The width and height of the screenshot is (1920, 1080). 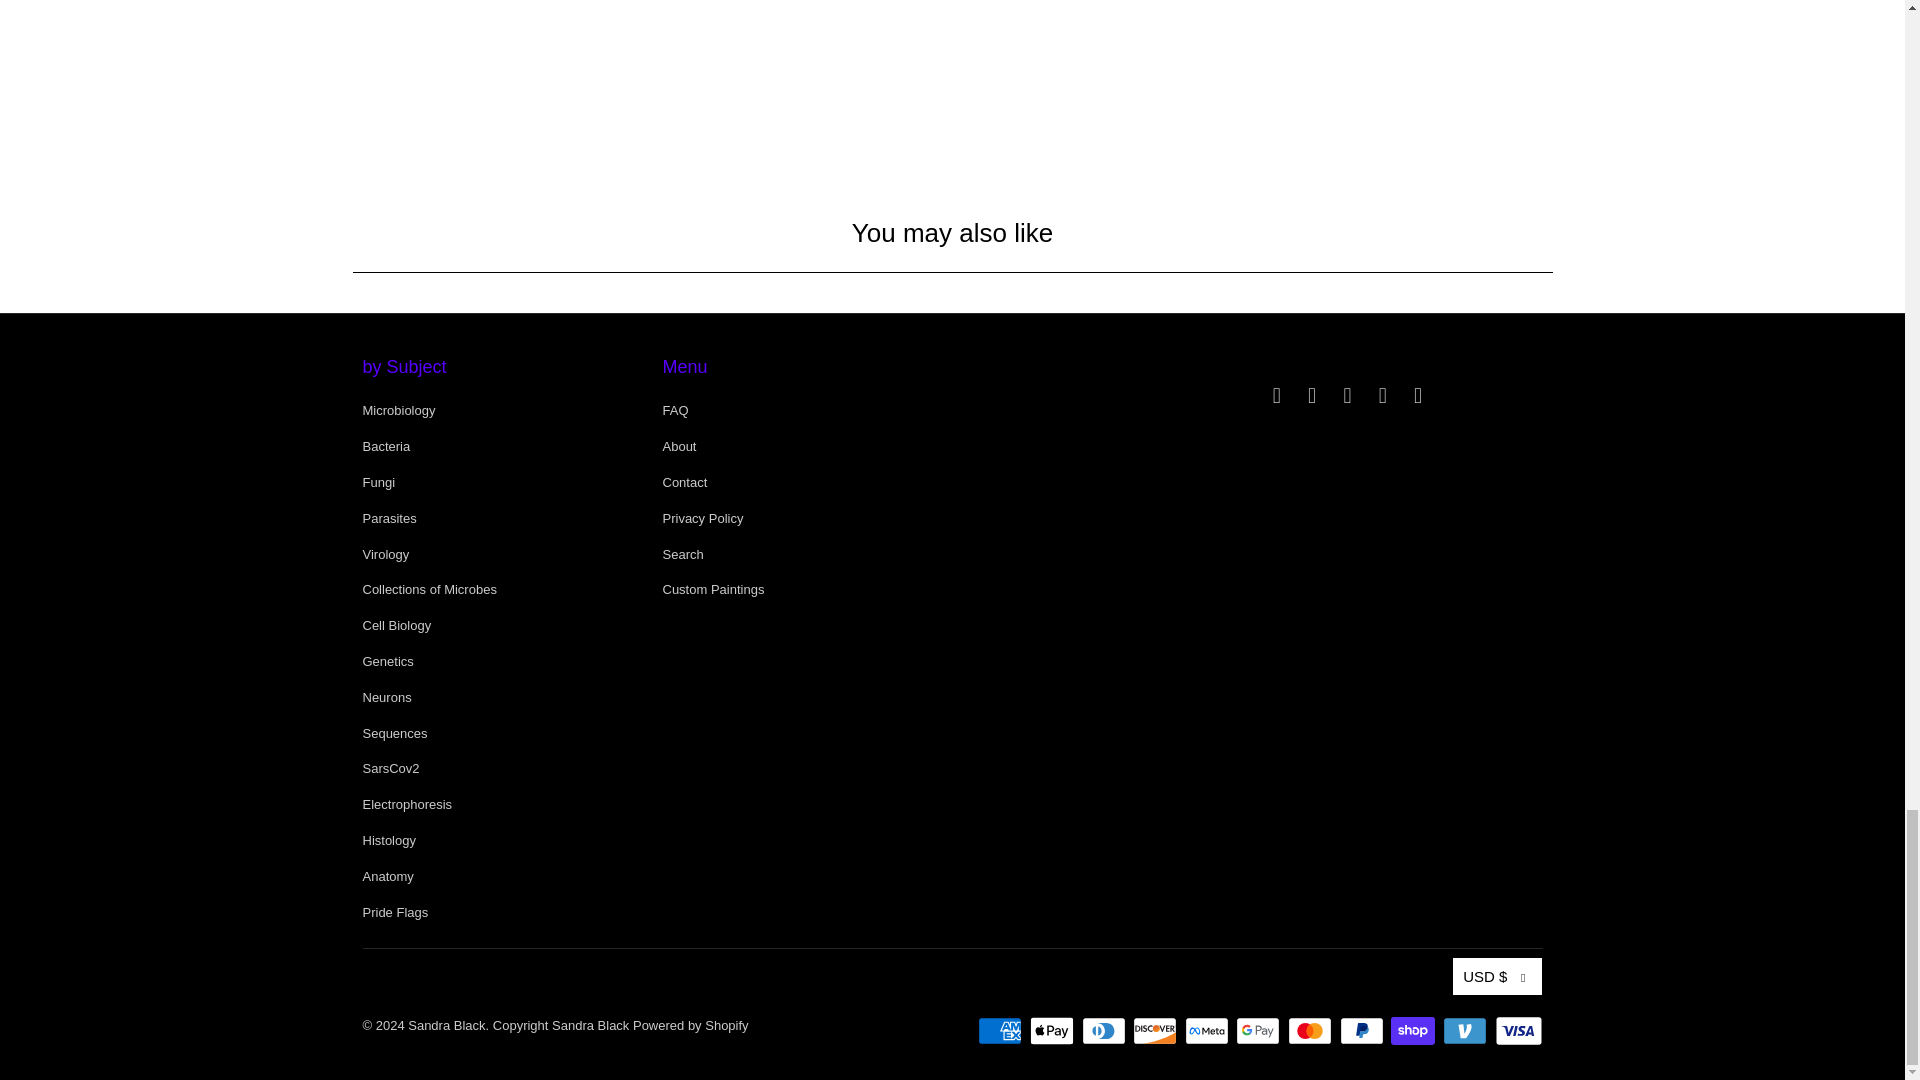 I want to click on Discover, so click(x=1156, y=1031).